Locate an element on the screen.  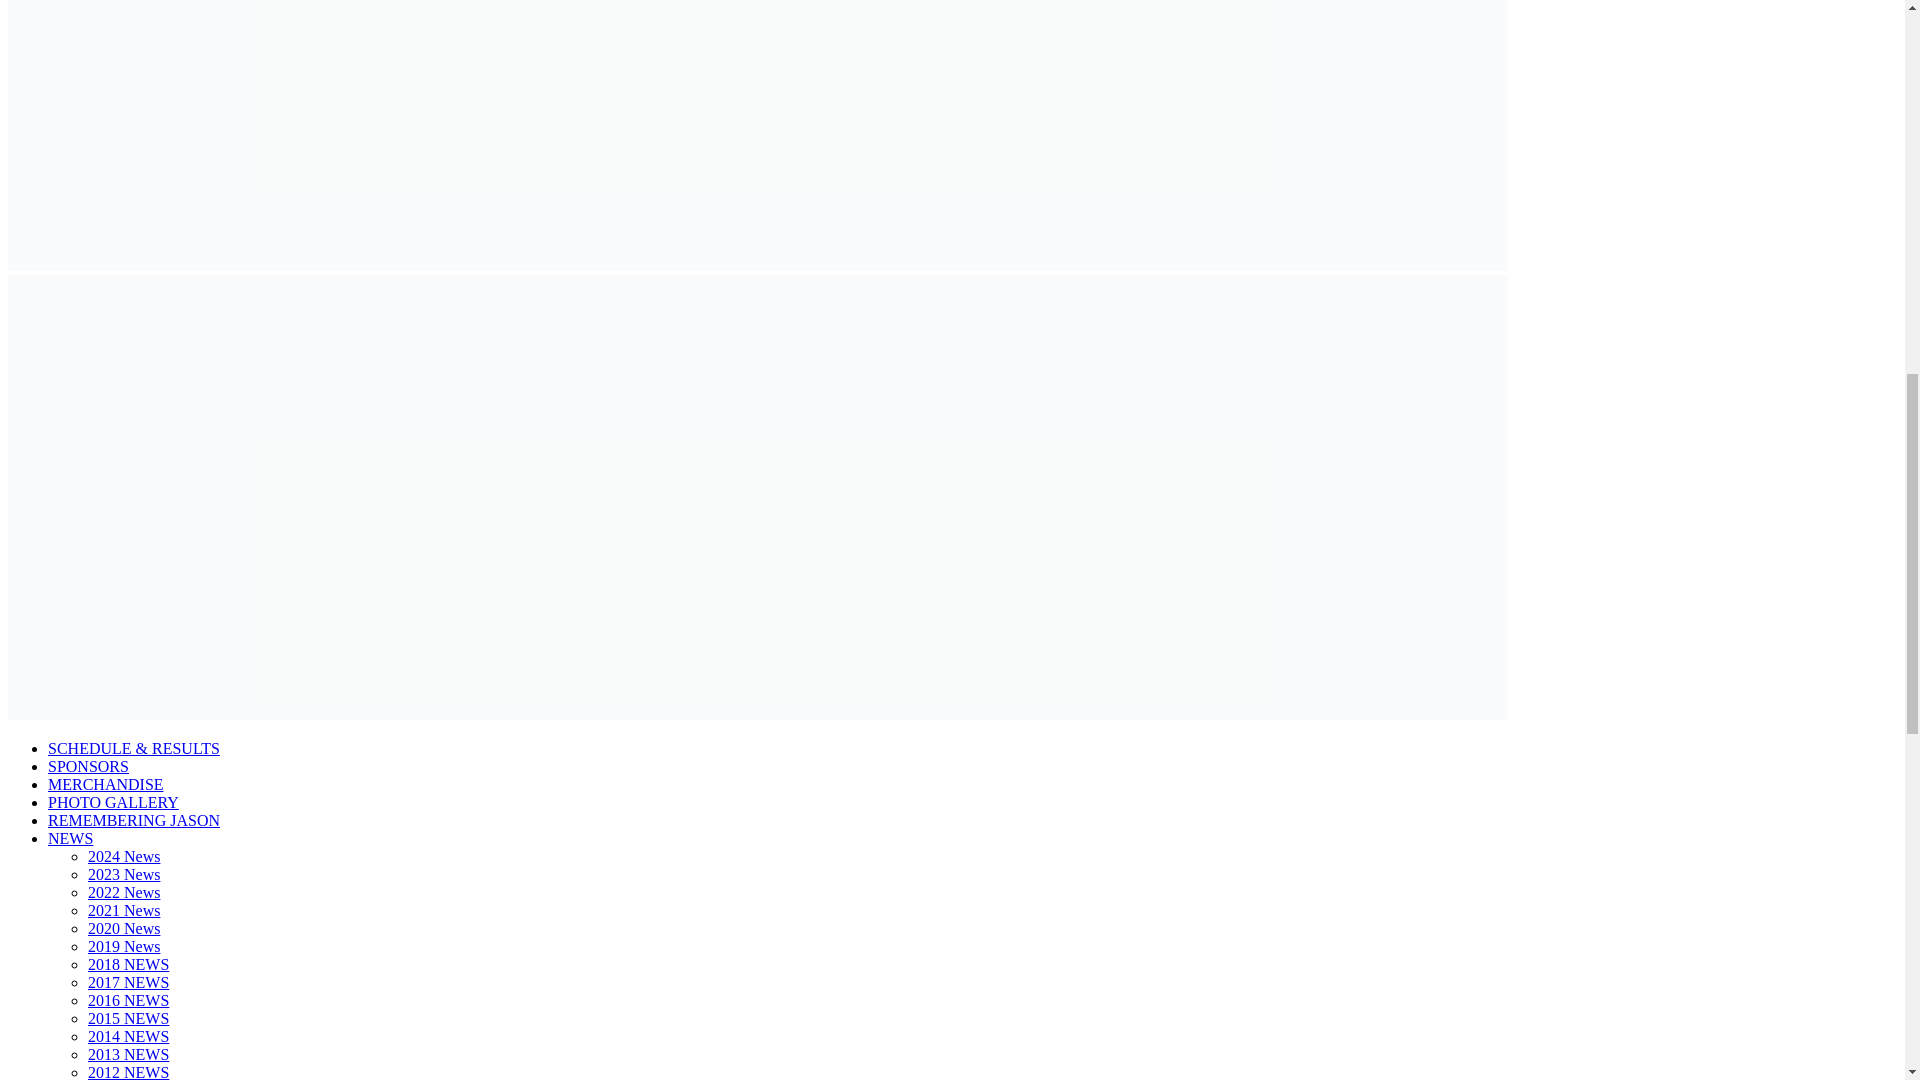
2012 NEWS is located at coordinates (128, 1072).